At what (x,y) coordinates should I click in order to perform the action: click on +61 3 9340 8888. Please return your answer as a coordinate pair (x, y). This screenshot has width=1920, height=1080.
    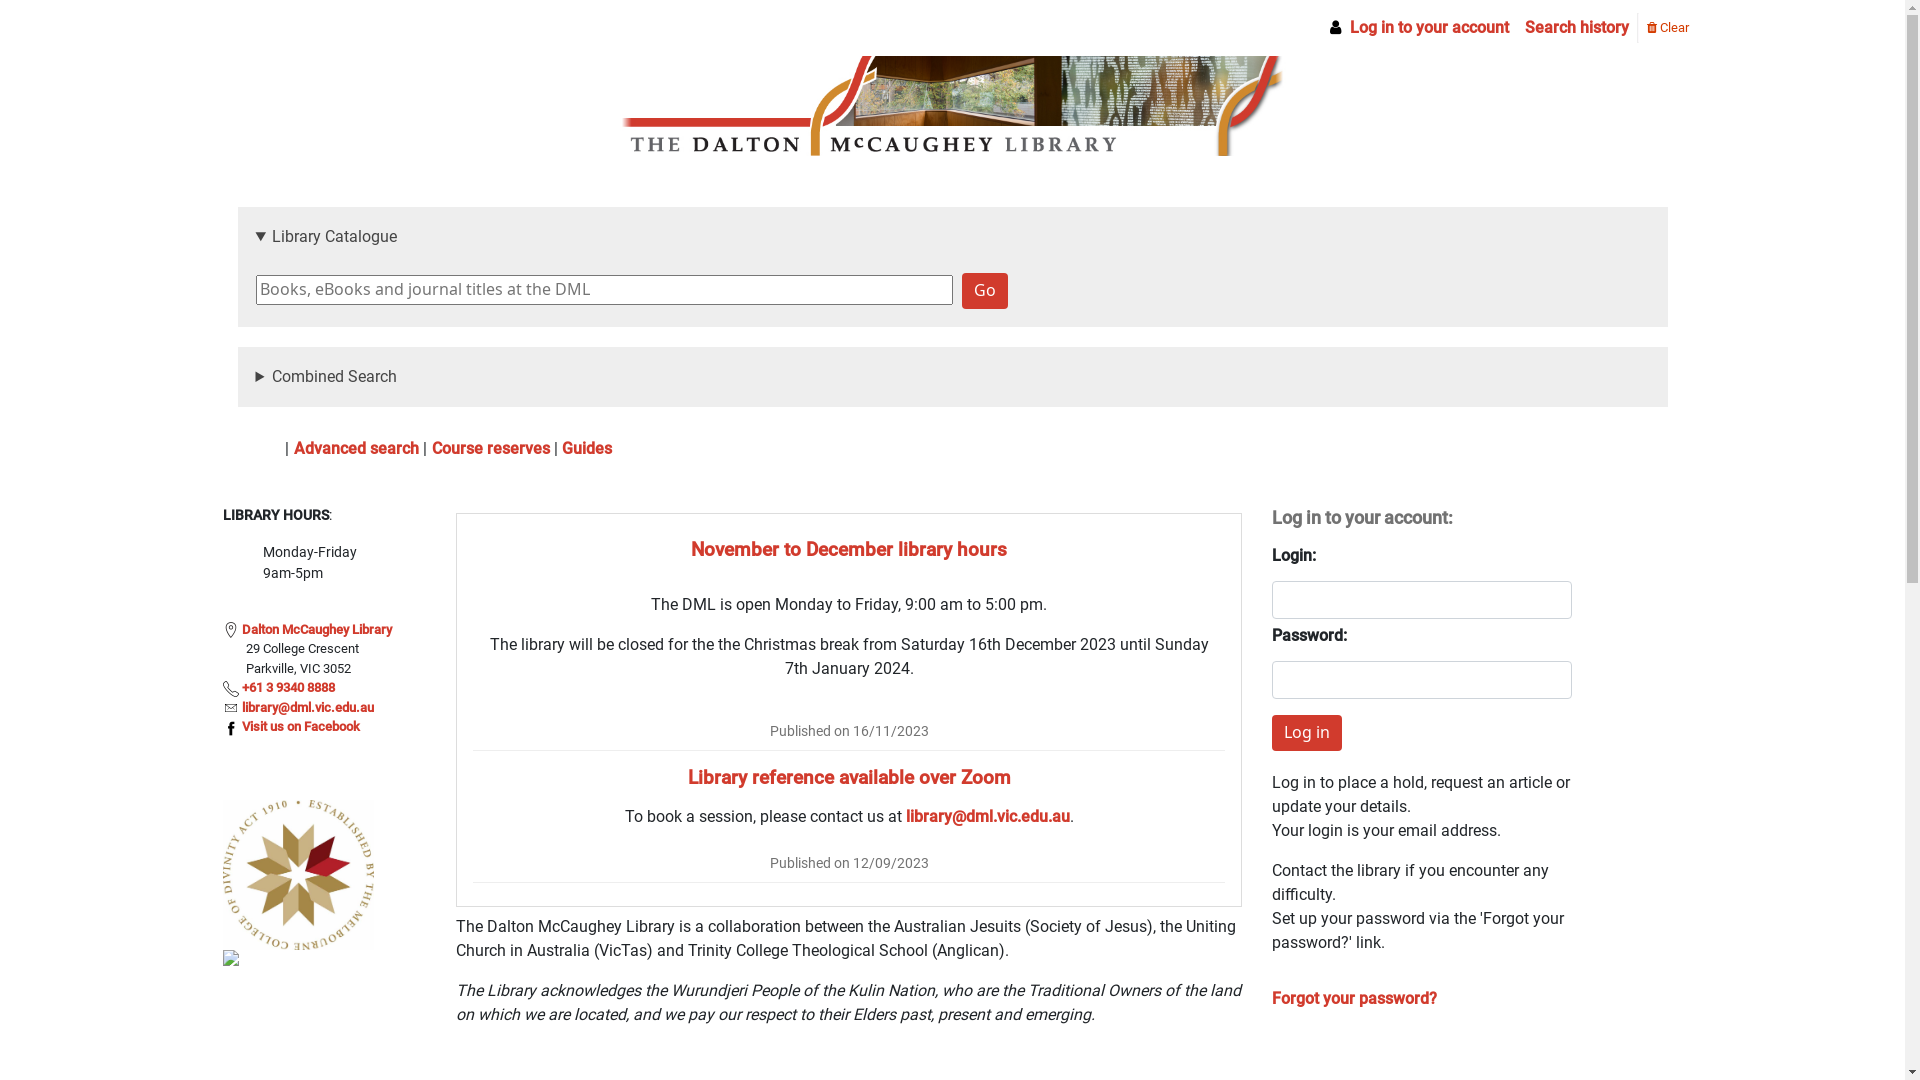
    Looking at the image, I should click on (288, 688).